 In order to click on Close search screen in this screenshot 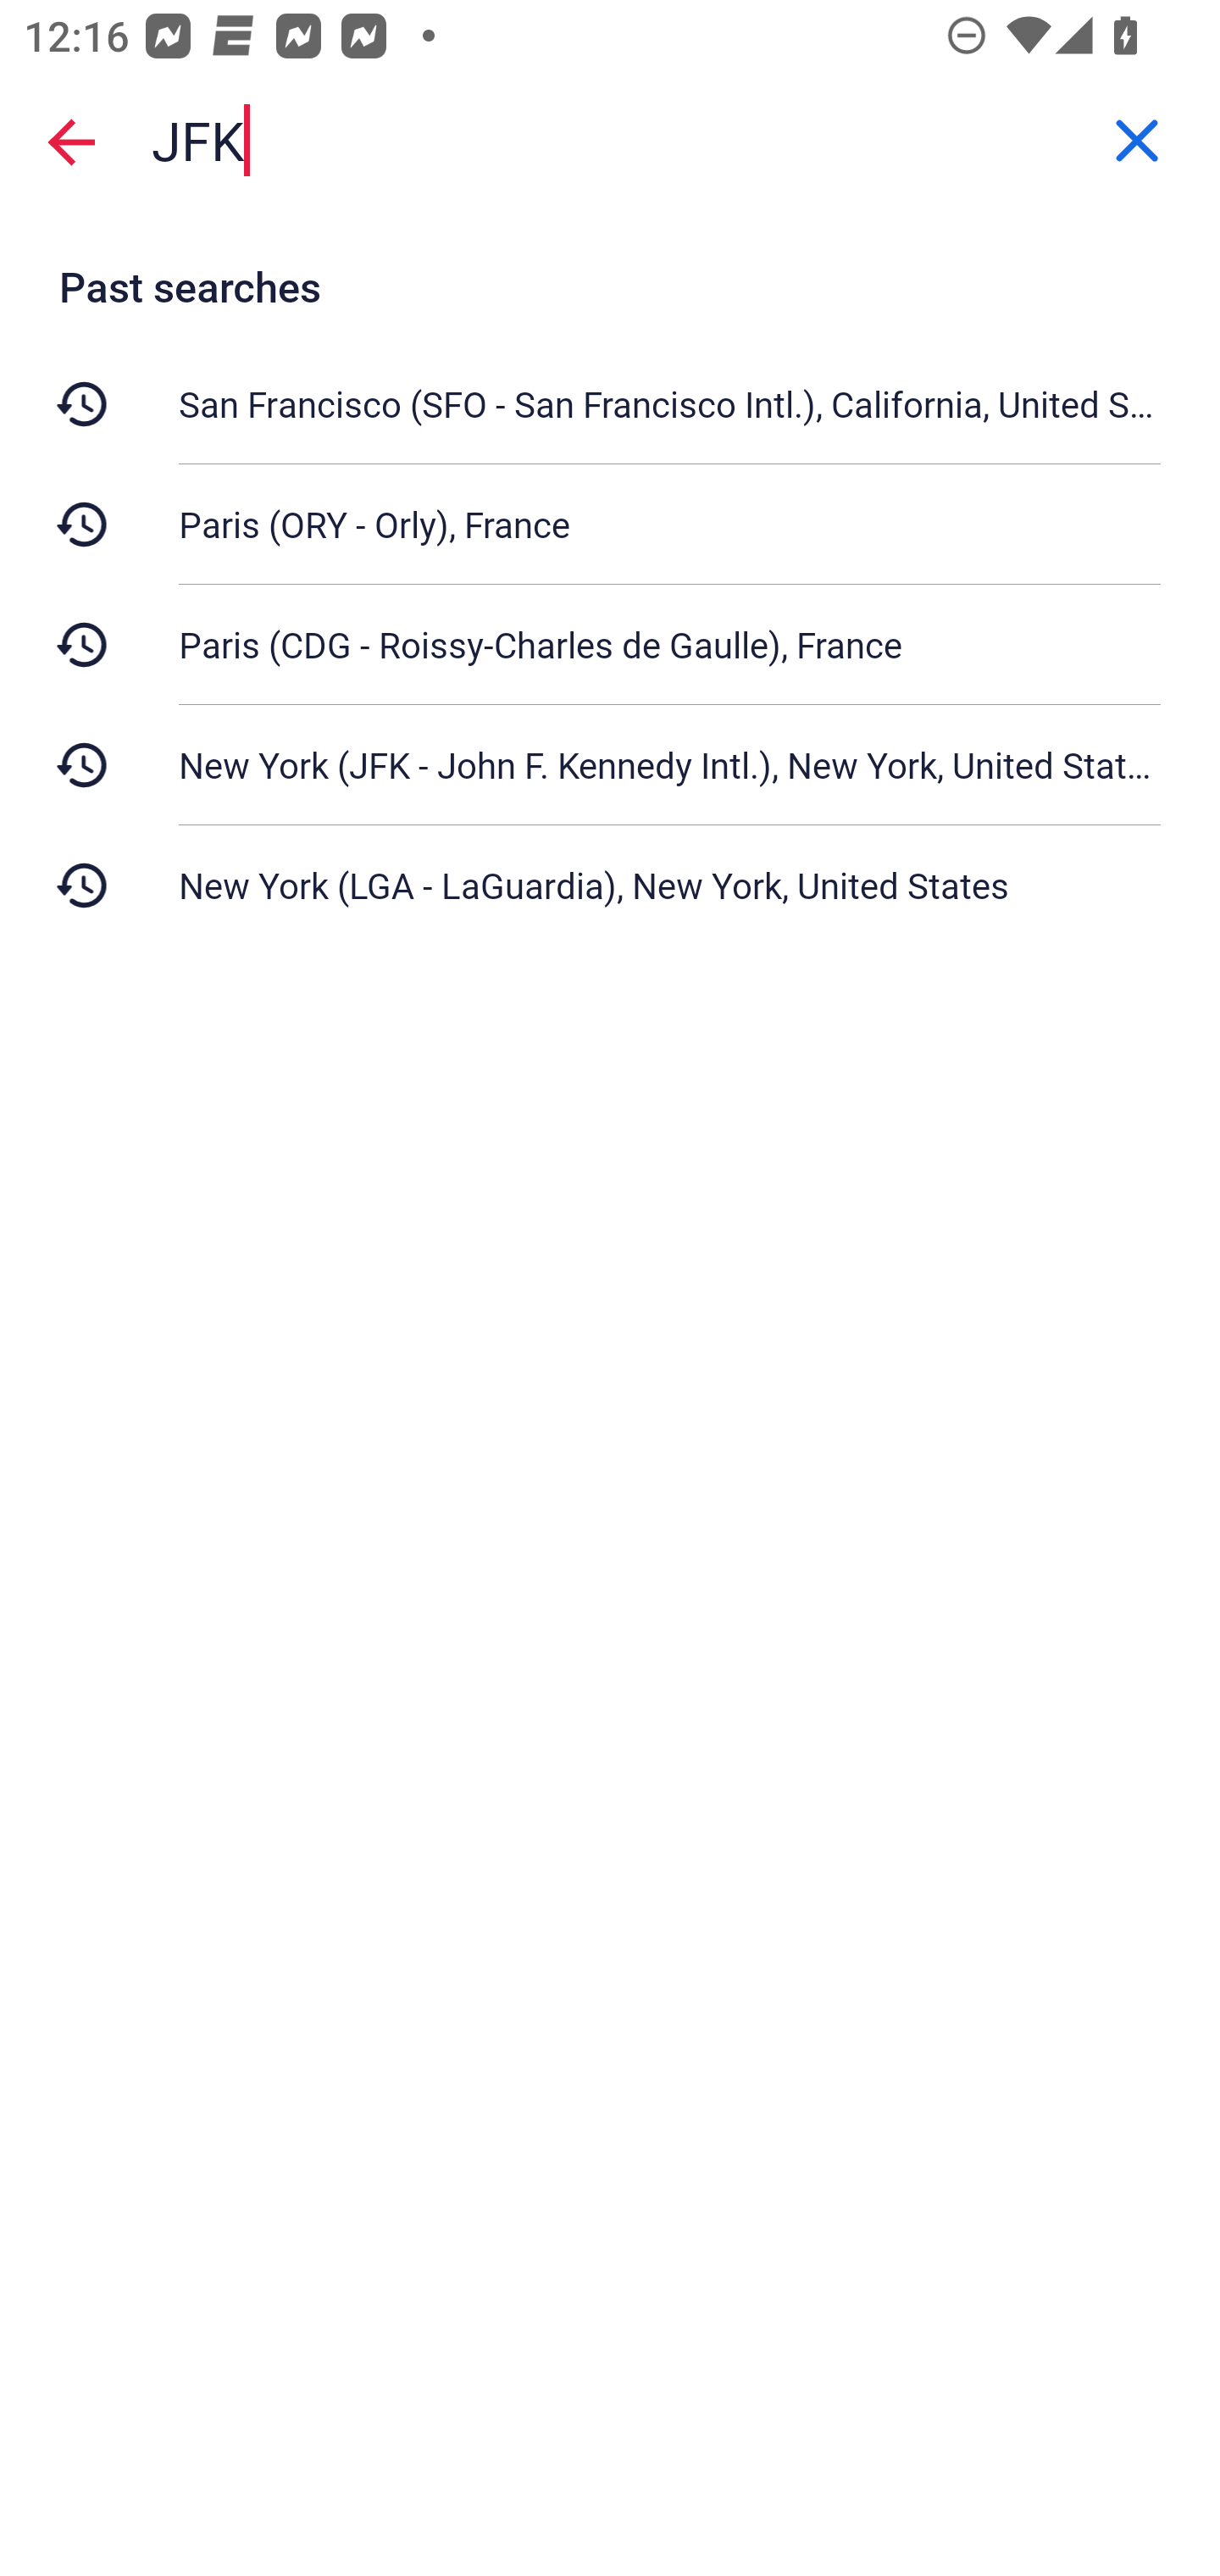, I will do `click(71, 141)`.